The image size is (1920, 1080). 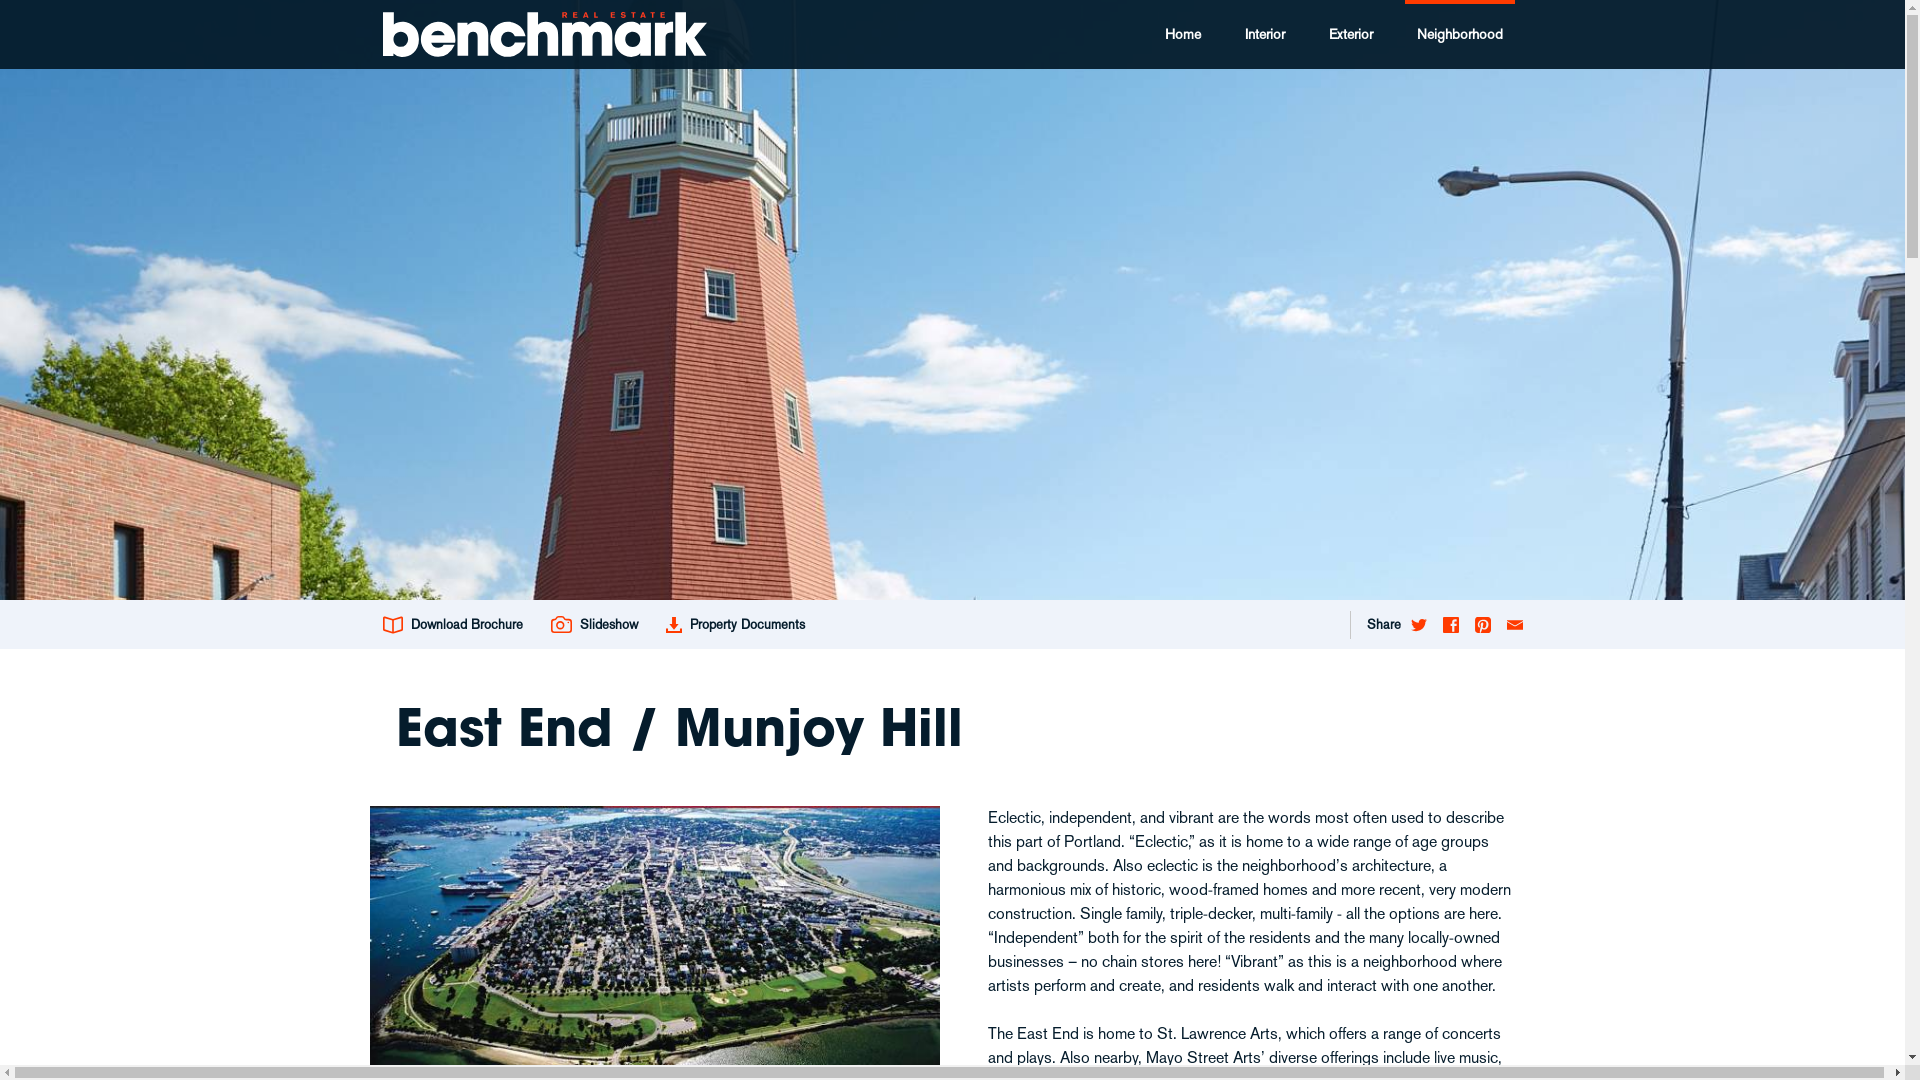 What do you see at coordinates (1450, 624) in the screenshot?
I see `Facebook` at bounding box center [1450, 624].